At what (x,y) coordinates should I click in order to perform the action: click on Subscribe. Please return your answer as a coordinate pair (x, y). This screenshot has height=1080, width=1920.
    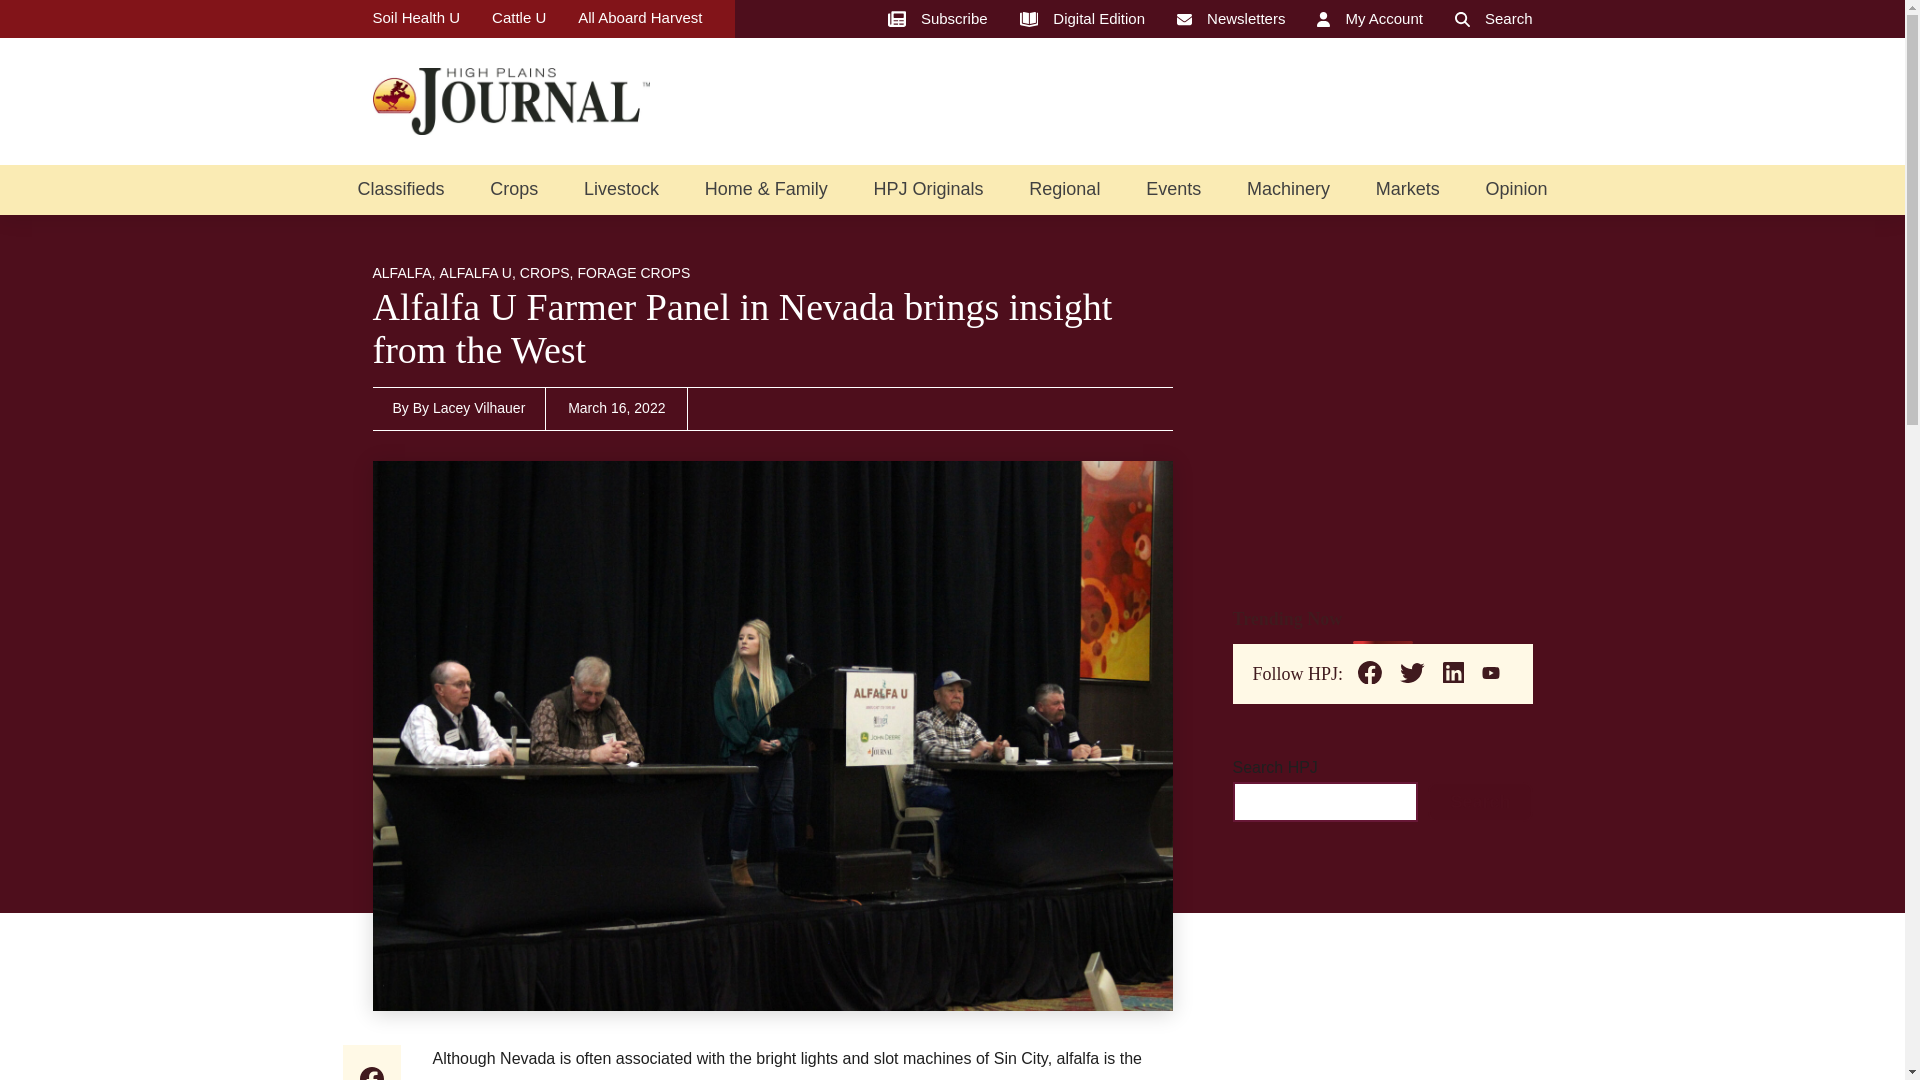
    Looking at the image, I should click on (938, 18).